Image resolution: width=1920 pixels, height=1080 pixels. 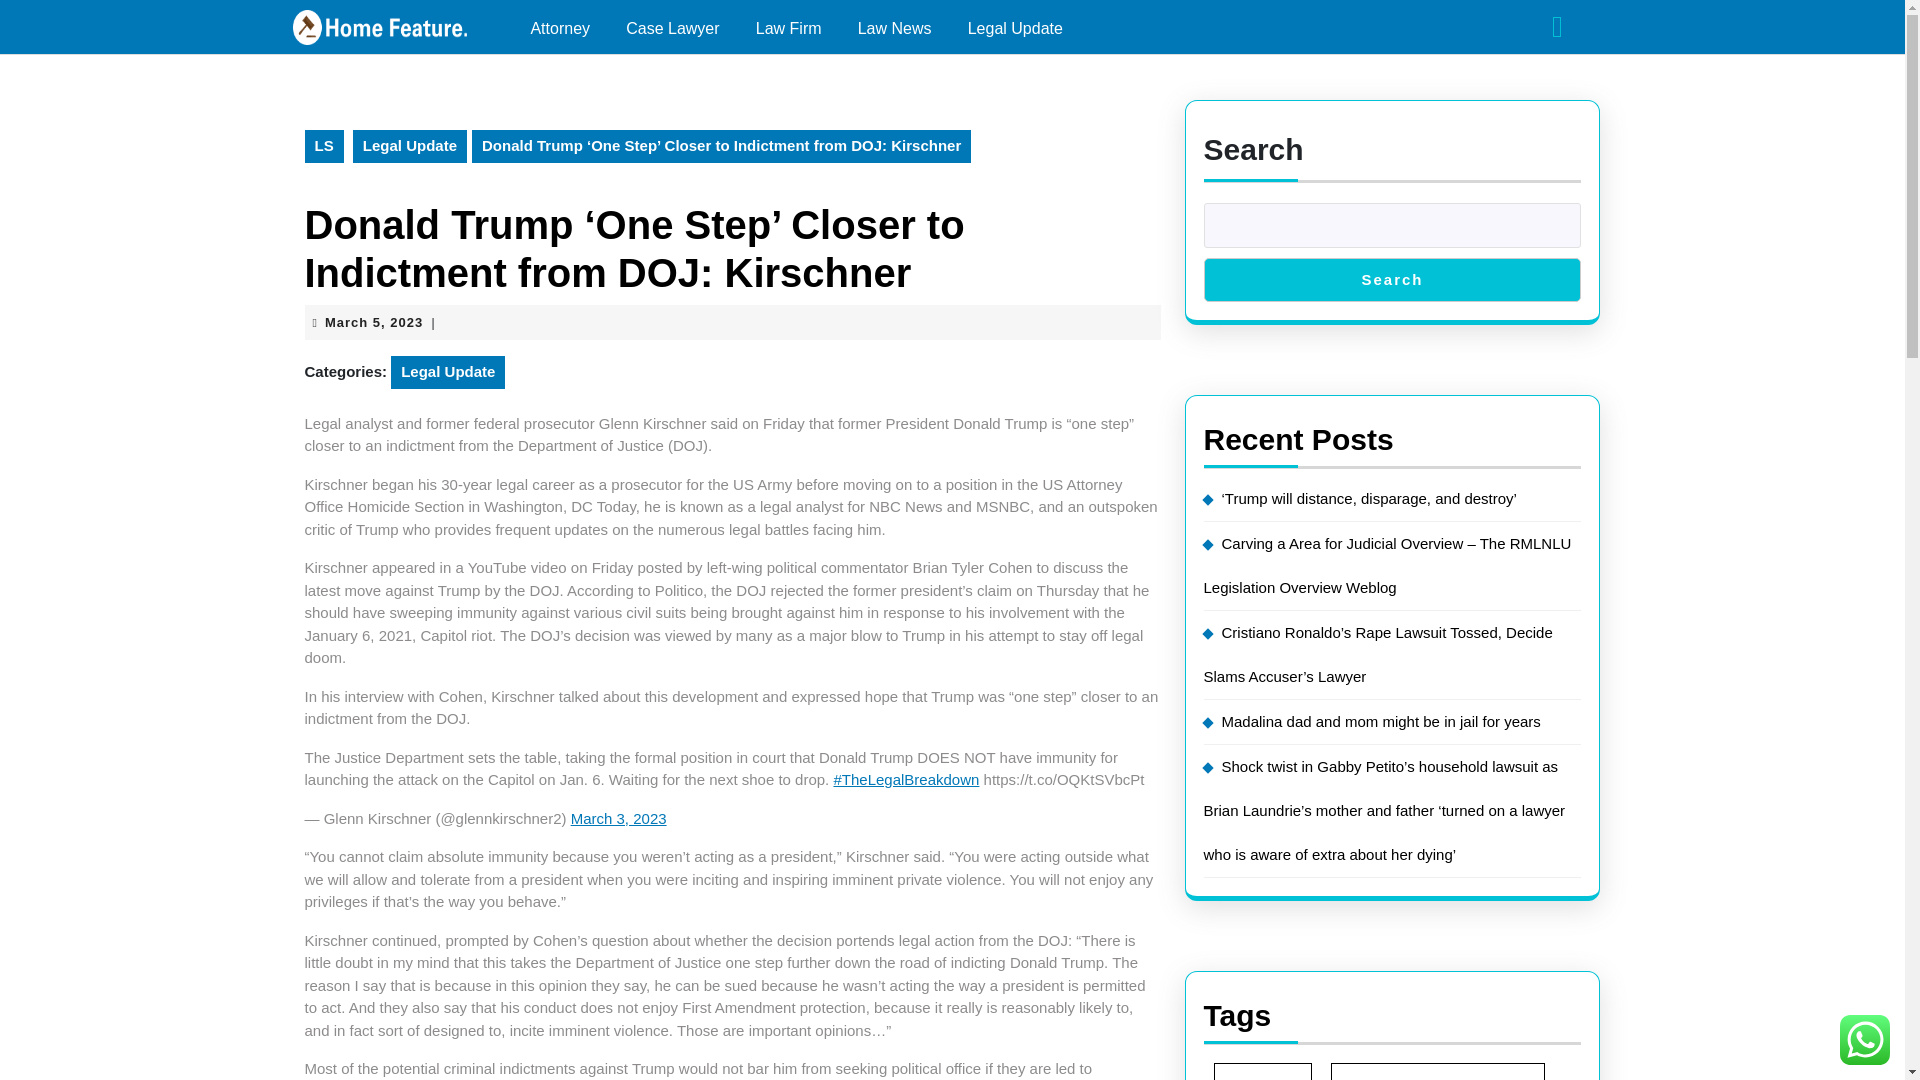 What do you see at coordinates (373, 322) in the screenshot?
I see `Legal Update` at bounding box center [373, 322].